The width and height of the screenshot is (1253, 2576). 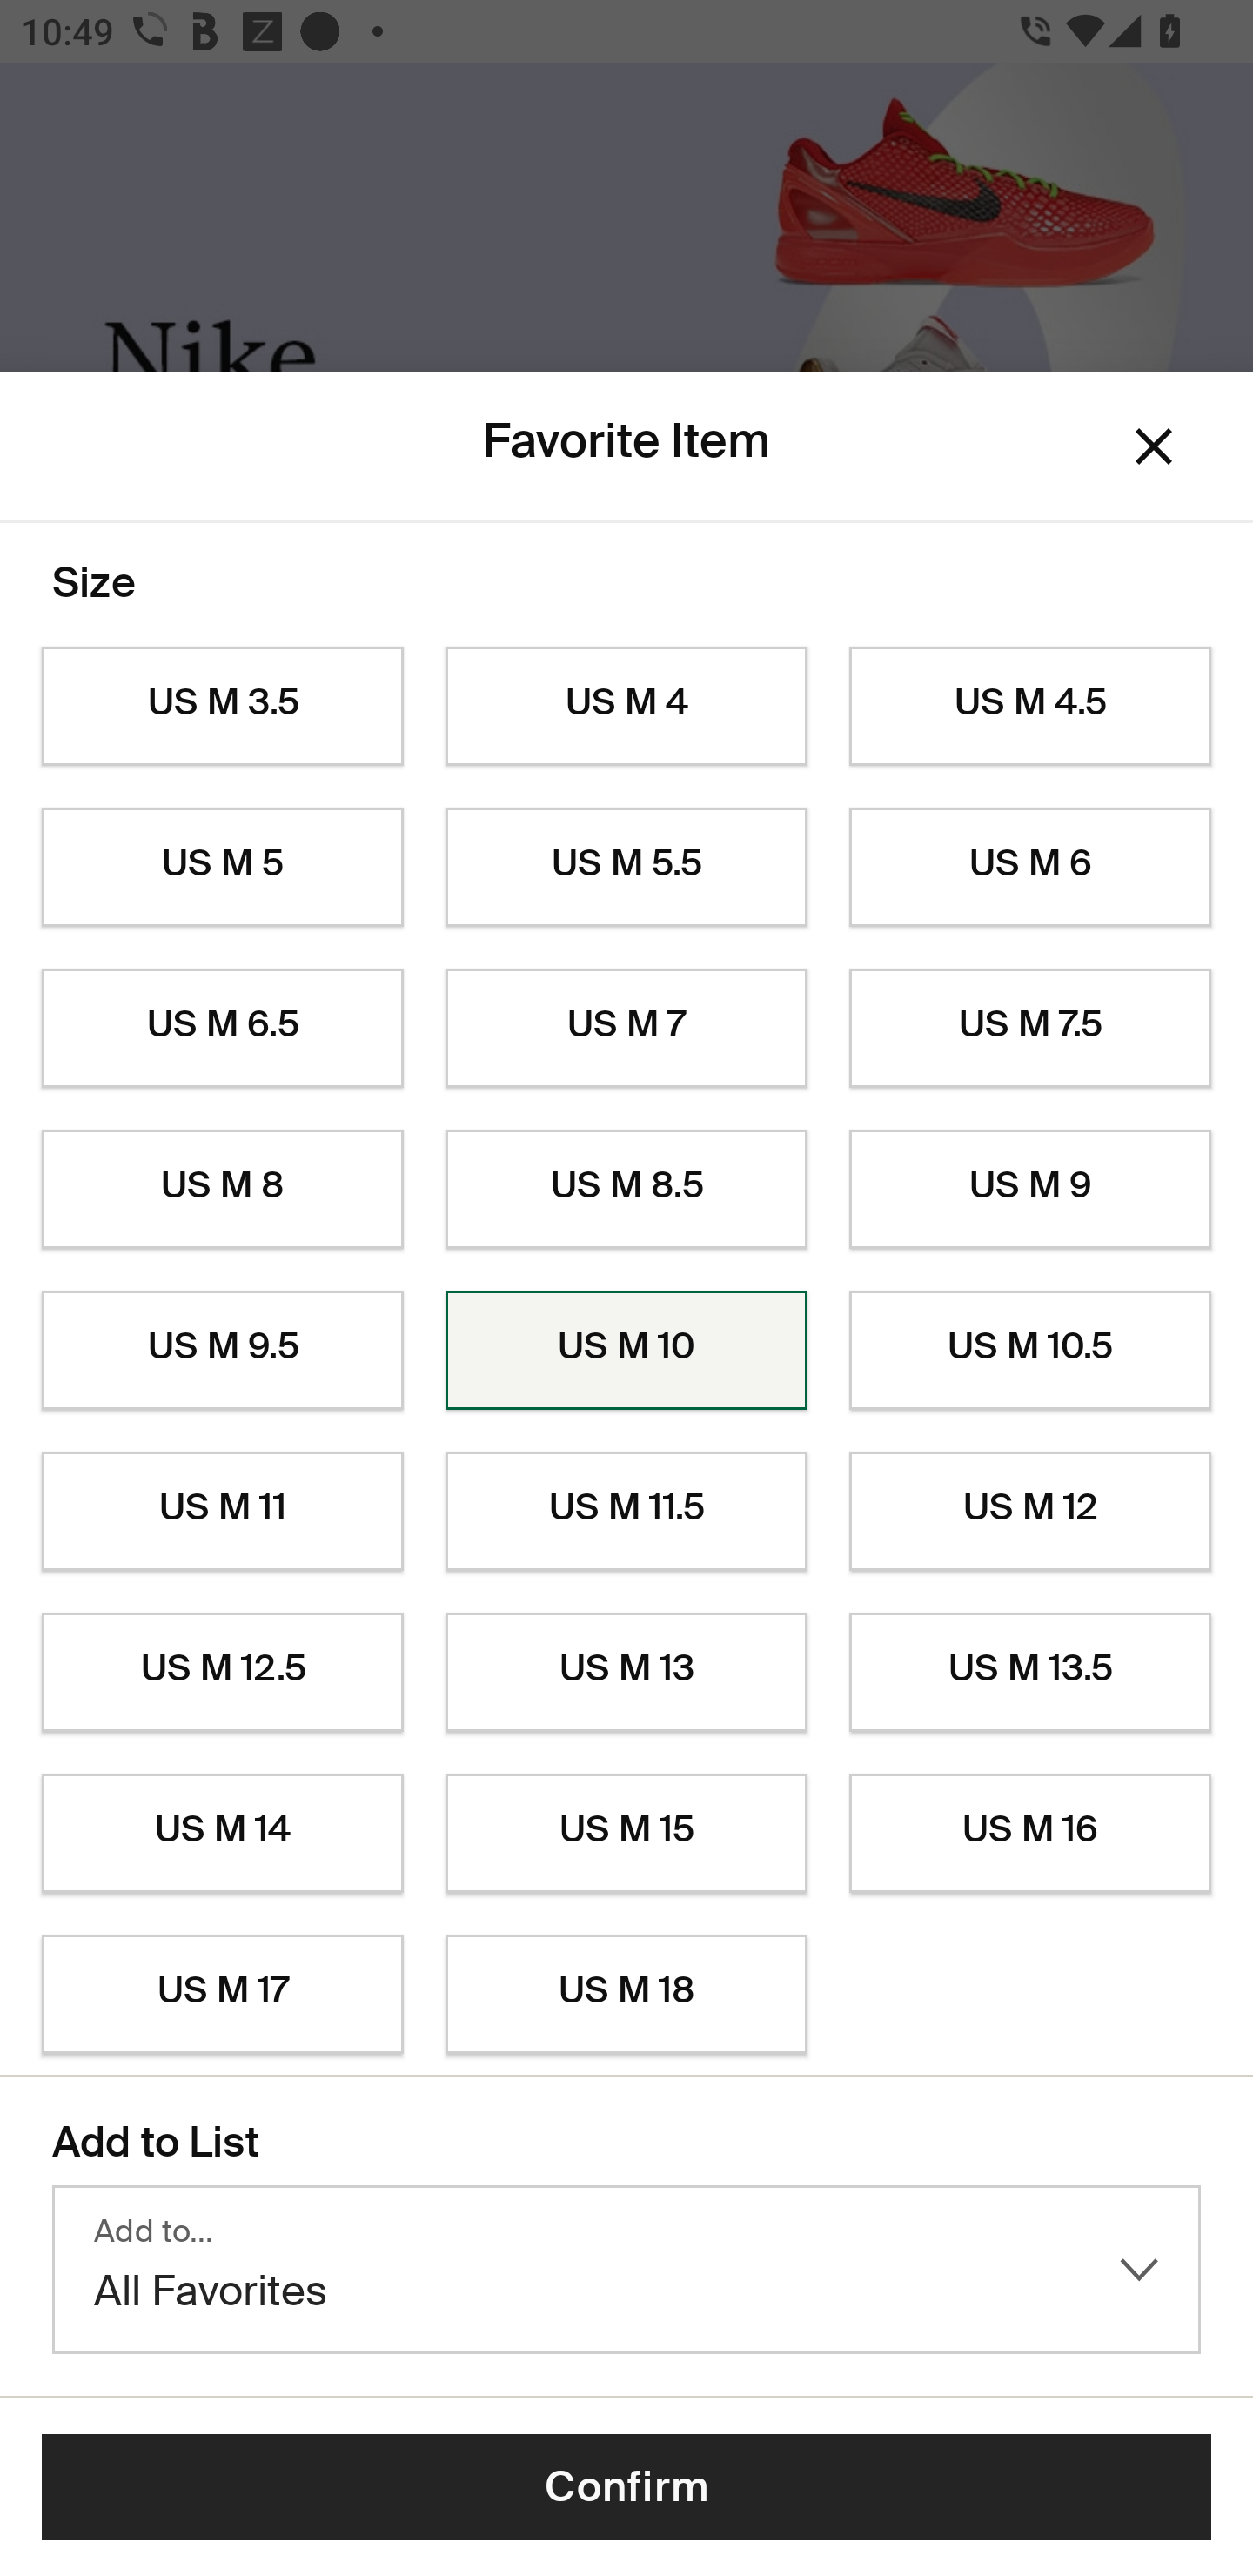 I want to click on Add to… All Favorites, so click(x=626, y=2270).